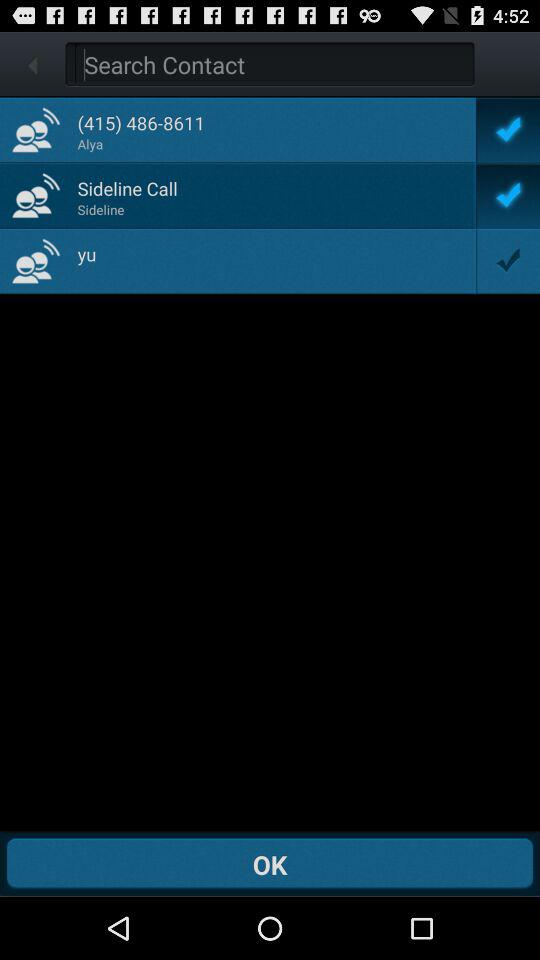 The image size is (540, 960). Describe the element at coordinates (274, 64) in the screenshot. I see `toggle the search box` at that location.